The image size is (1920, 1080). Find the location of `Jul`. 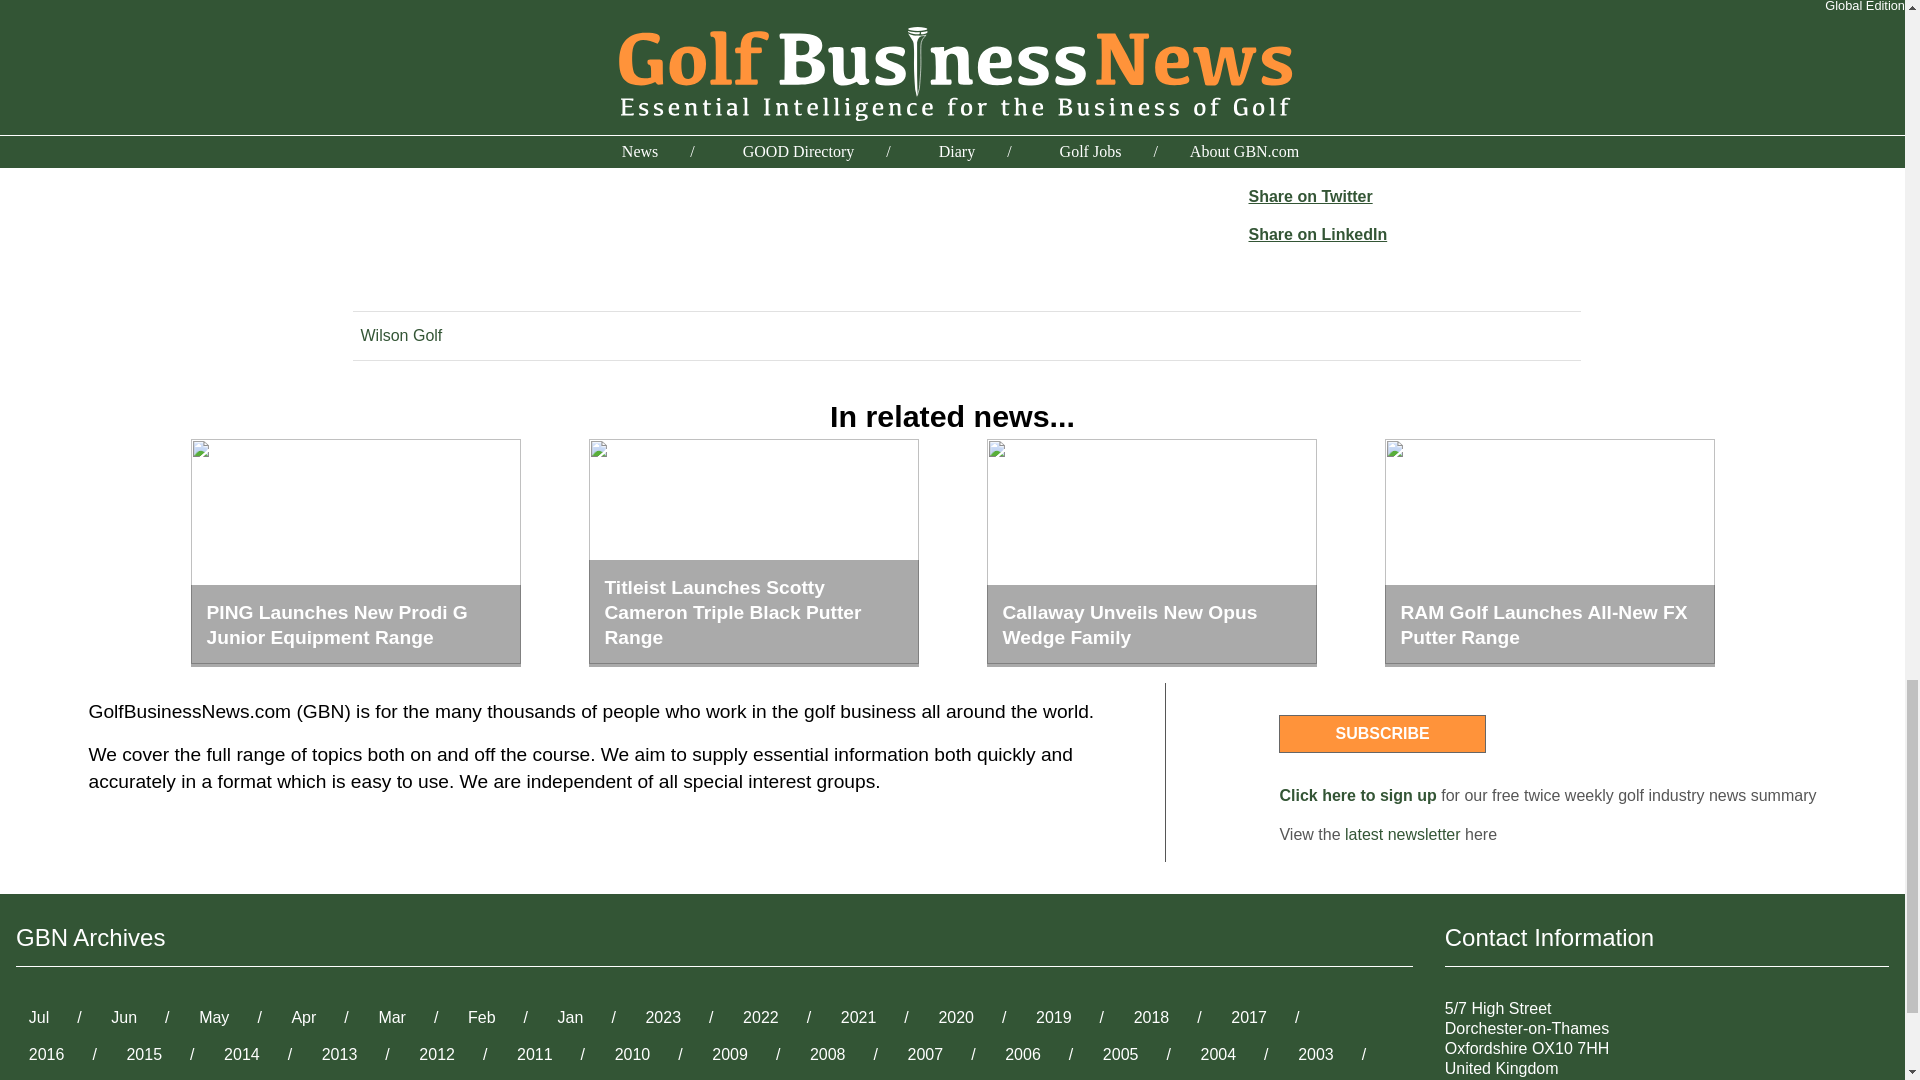

Jul is located at coordinates (39, 1016).